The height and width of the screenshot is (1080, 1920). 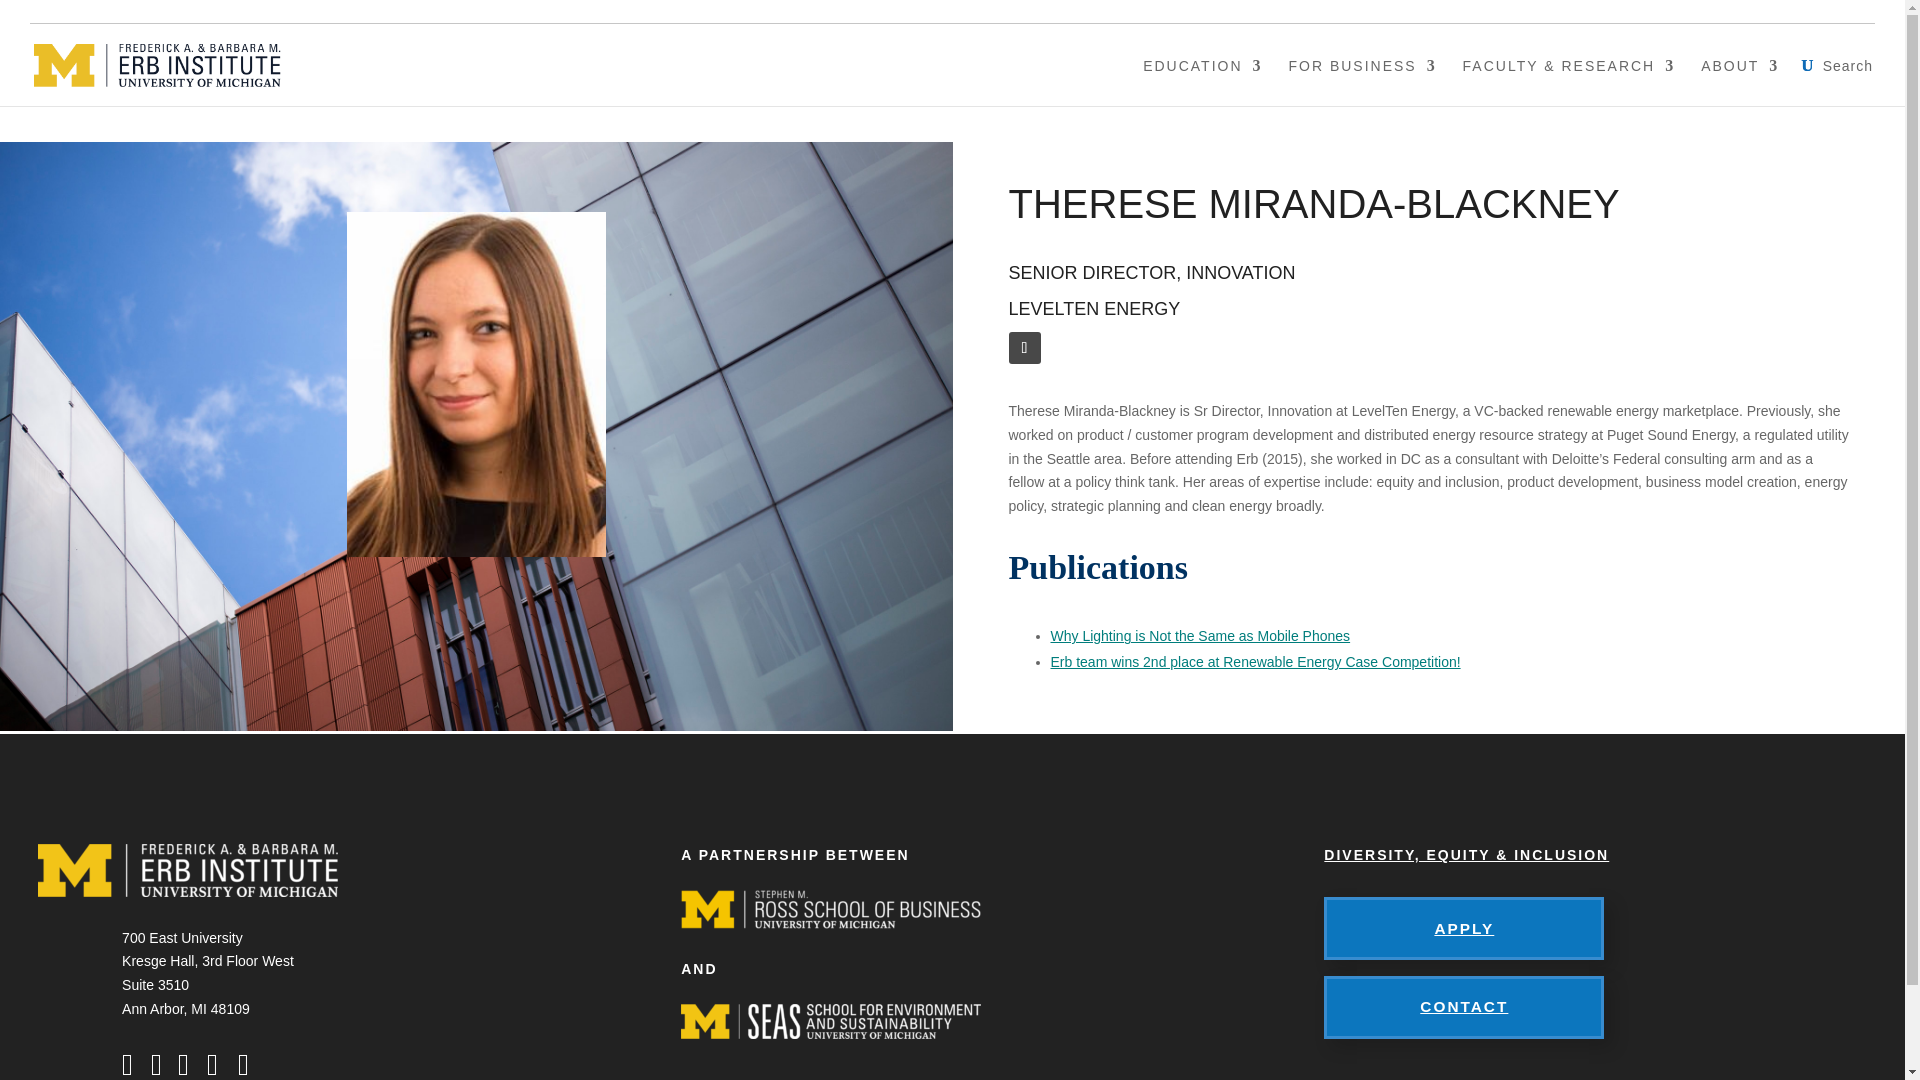 I want to click on ABOUT, so click(x=1740, y=81).